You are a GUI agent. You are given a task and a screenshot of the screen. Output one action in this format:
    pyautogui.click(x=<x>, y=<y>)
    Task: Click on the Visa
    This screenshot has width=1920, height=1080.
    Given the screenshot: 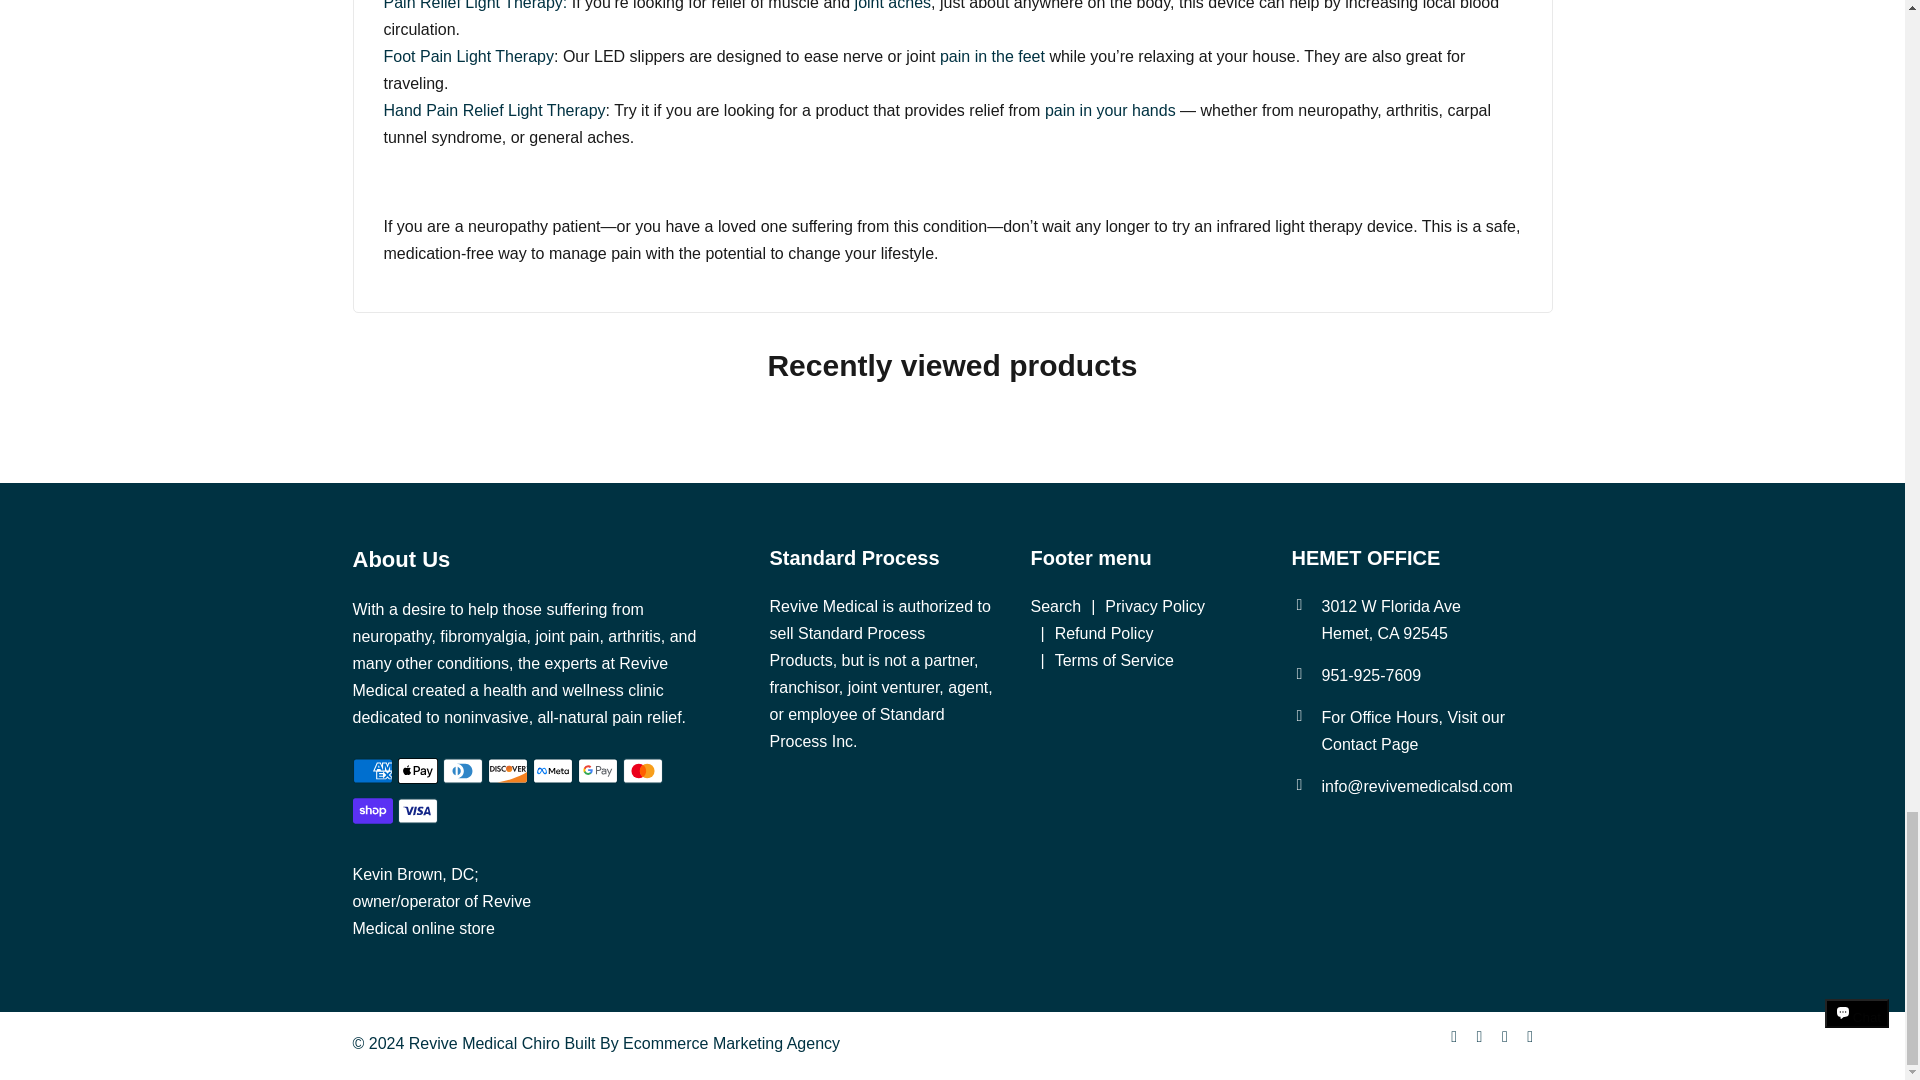 What is the action you would take?
    pyautogui.click(x=417, y=810)
    